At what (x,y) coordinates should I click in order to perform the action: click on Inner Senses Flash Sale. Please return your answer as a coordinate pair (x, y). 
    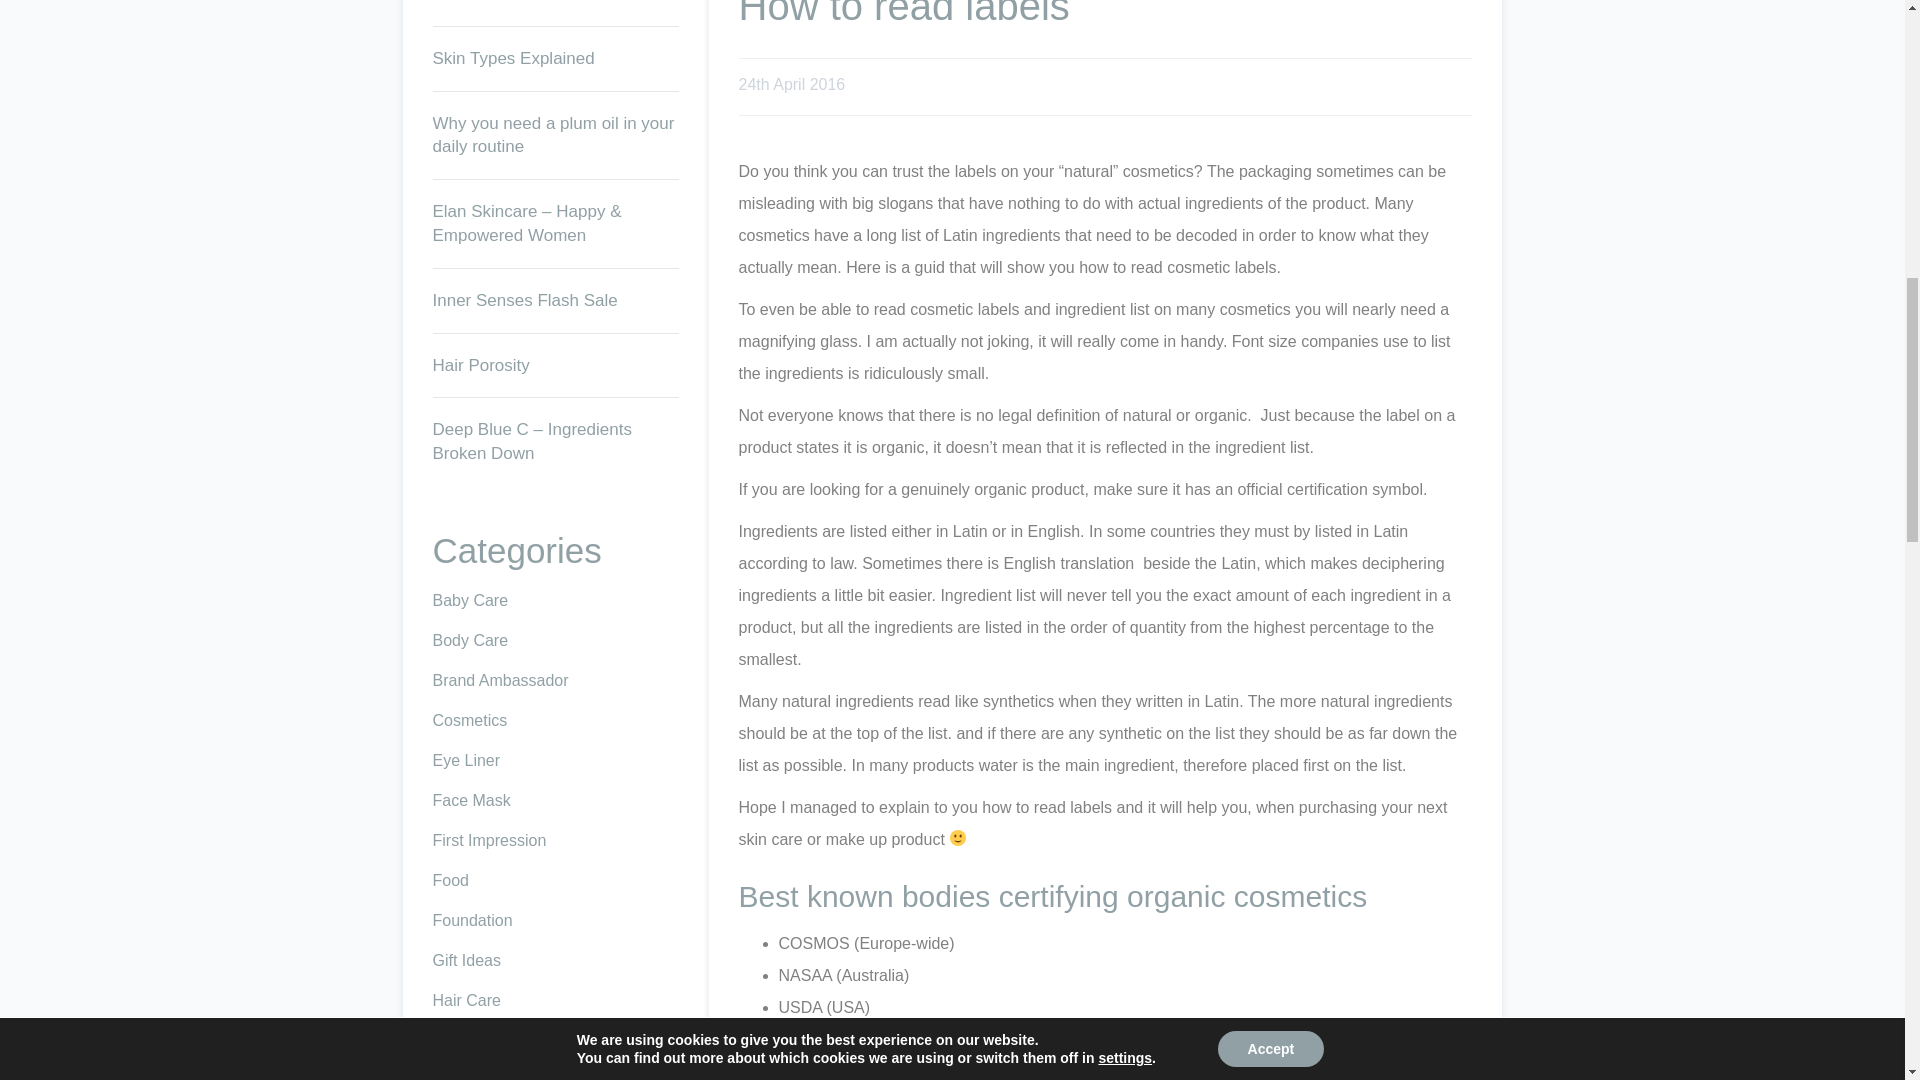
    Looking at the image, I should click on (524, 300).